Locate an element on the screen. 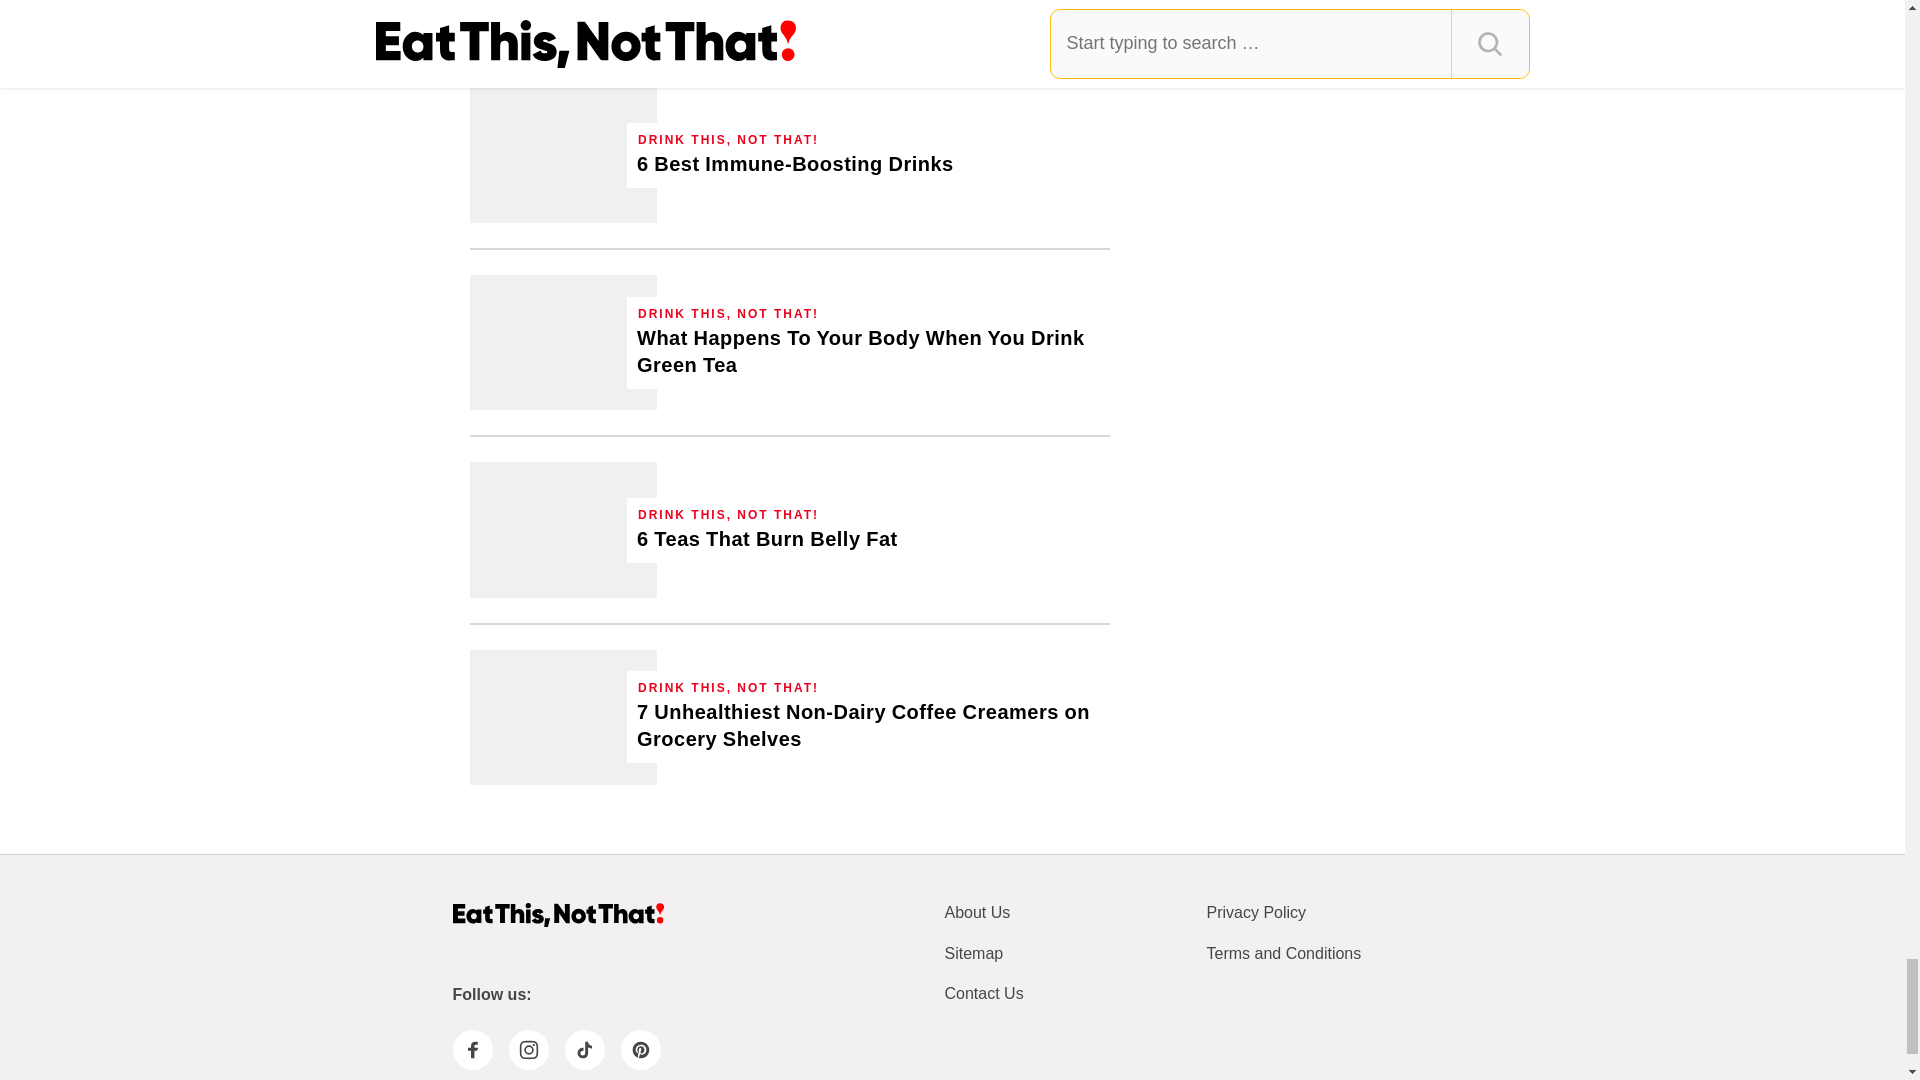 The height and width of the screenshot is (1080, 1920). 6 Best Immune-Boosting Drinks to Fight Off Sickness is located at coordinates (796, 164).